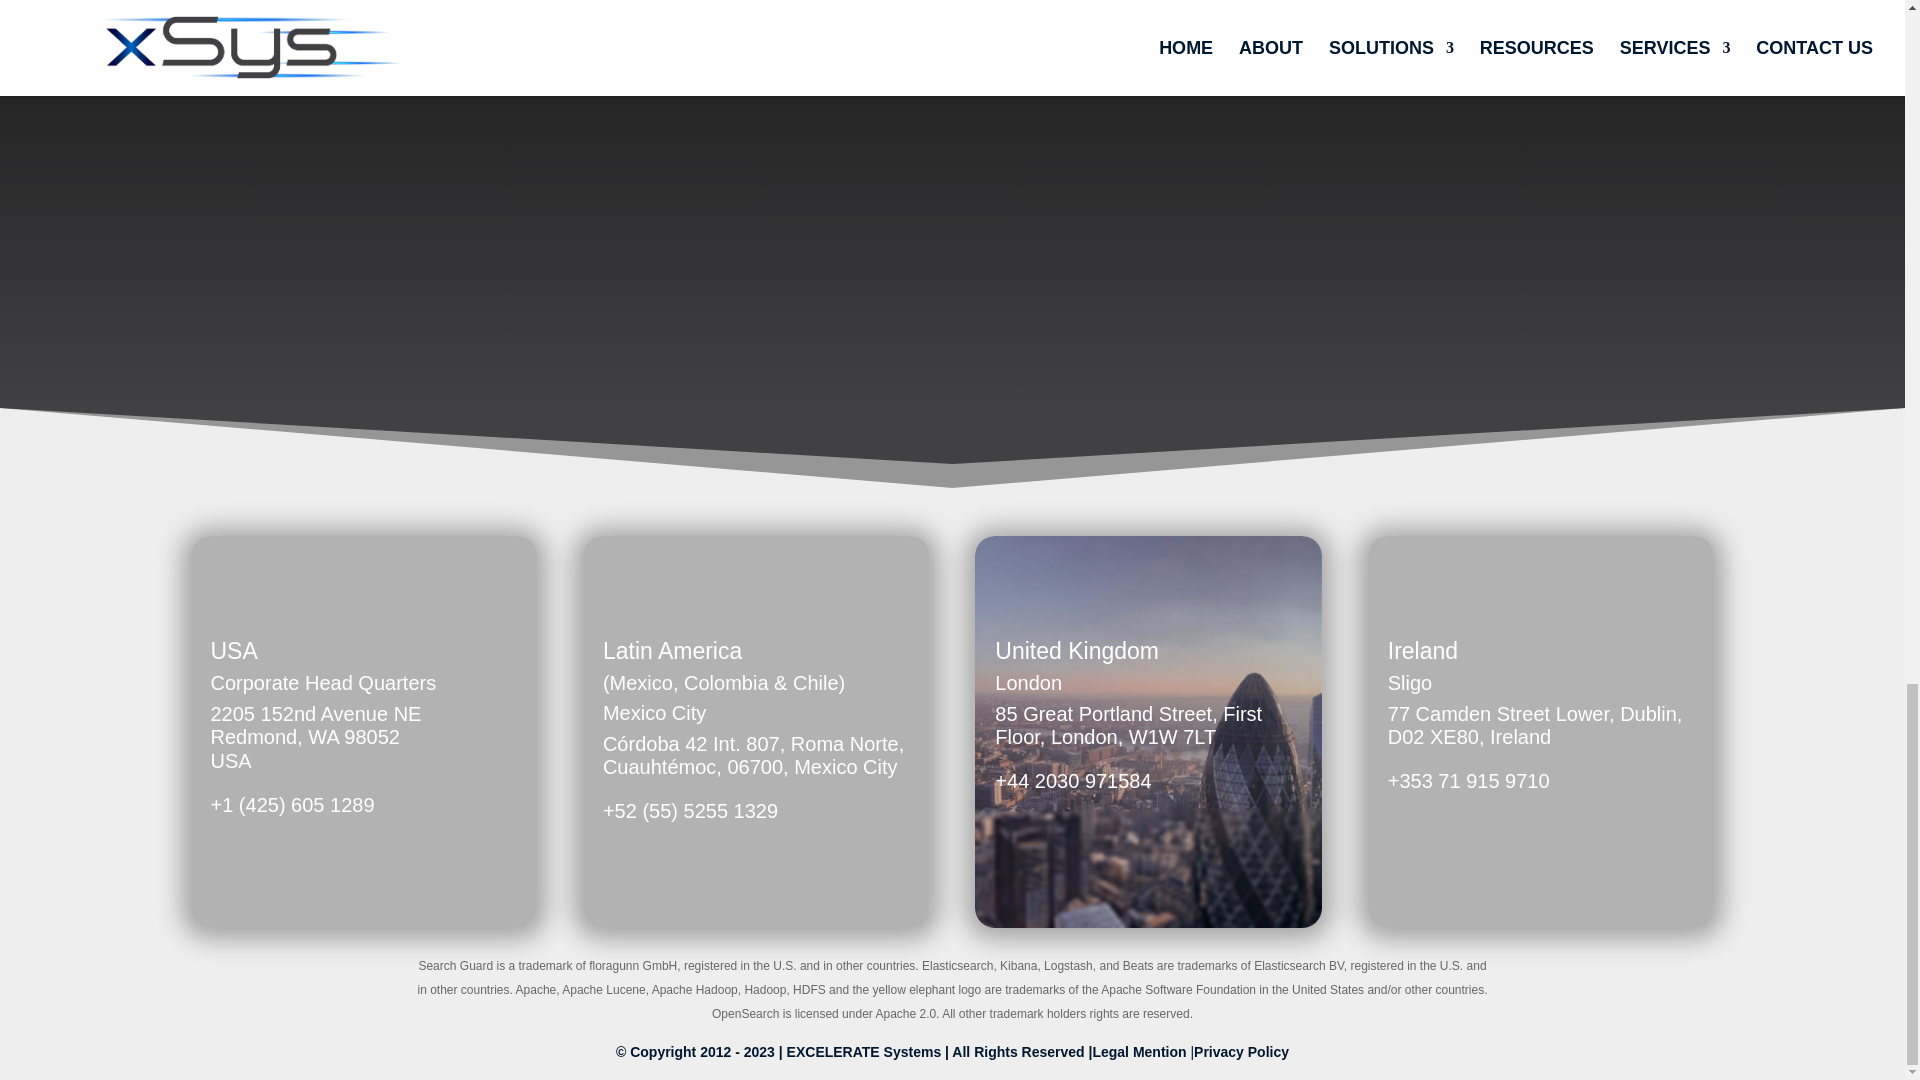 The image size is (1920, 1080). What do you see at coordinates (1141, 1052) in the screenshot?
I see `Legal Mention` at bounding box center [1141, 1052].